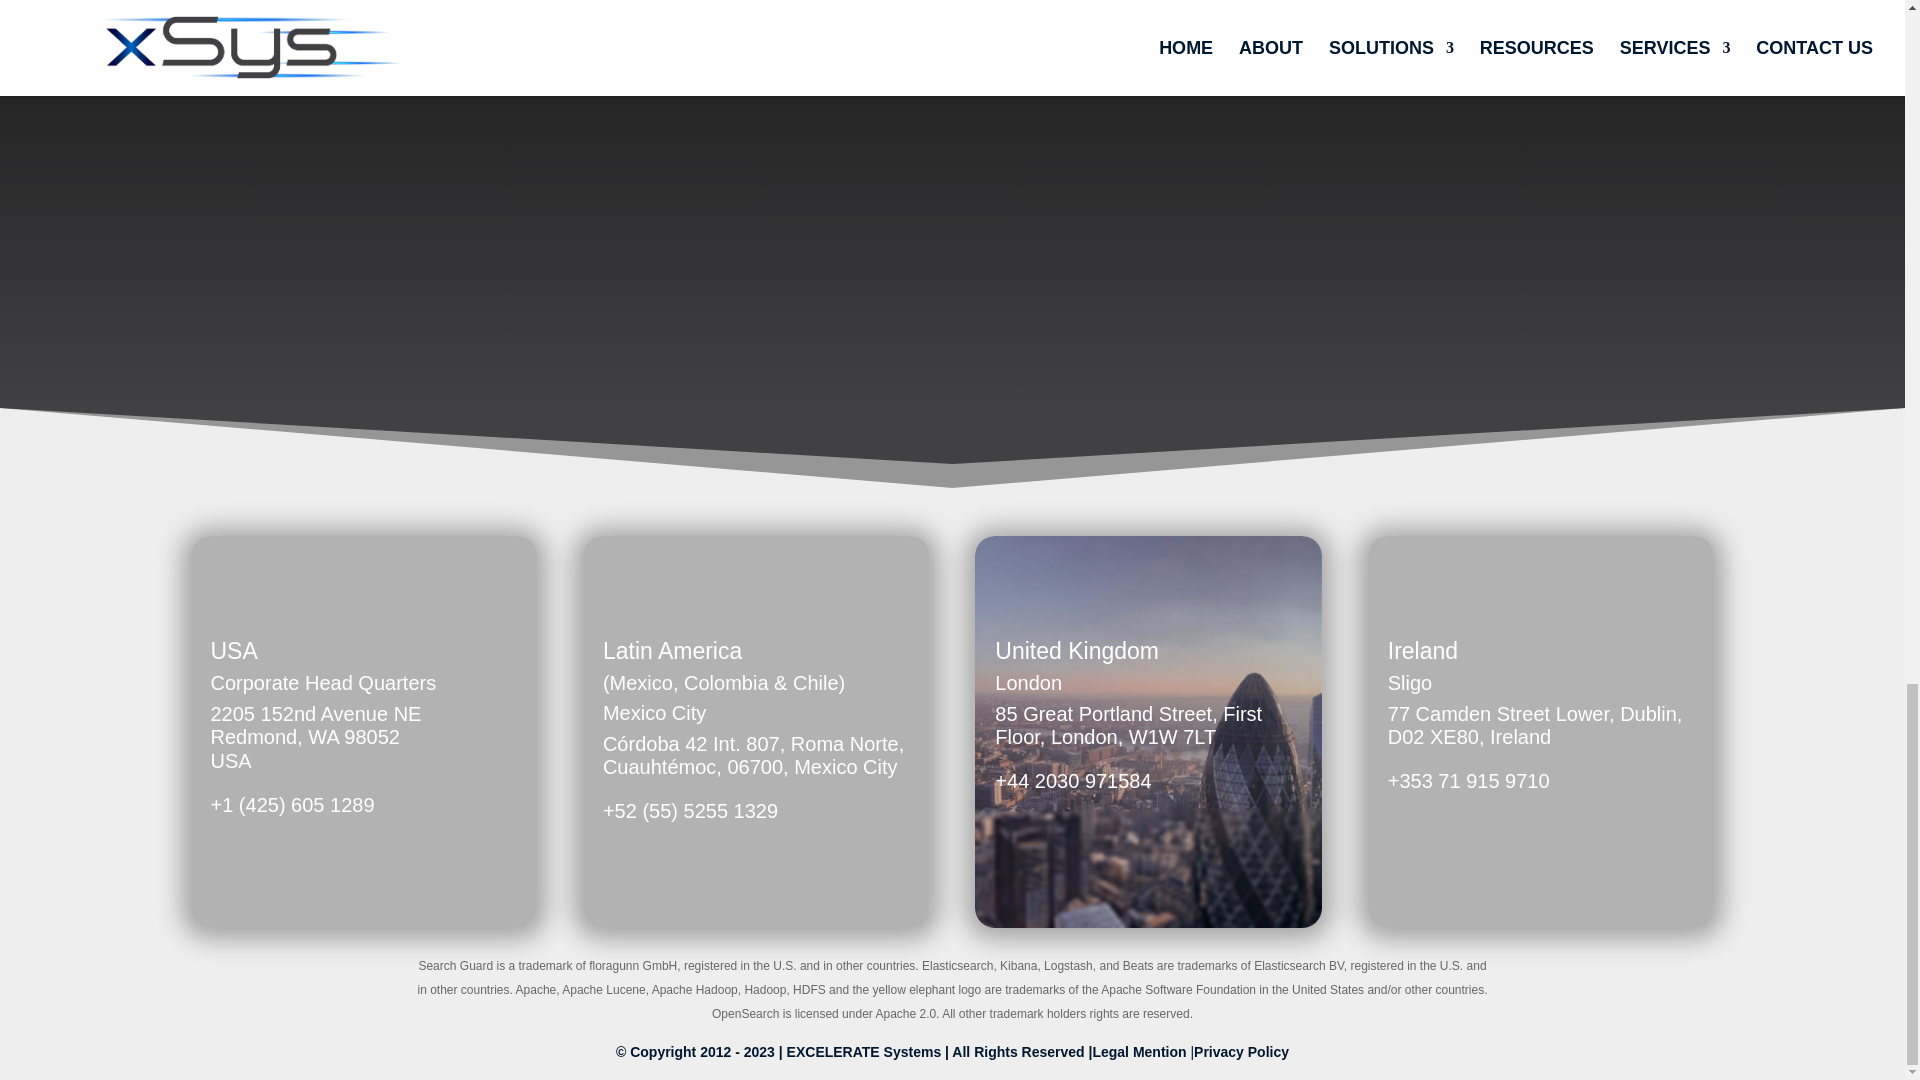 The image size is (1920, 1080). What do you see at coordinates (1141, 1052) in the screenshot?
I see `Legal Mention` at bounding box center [1141, 1052].